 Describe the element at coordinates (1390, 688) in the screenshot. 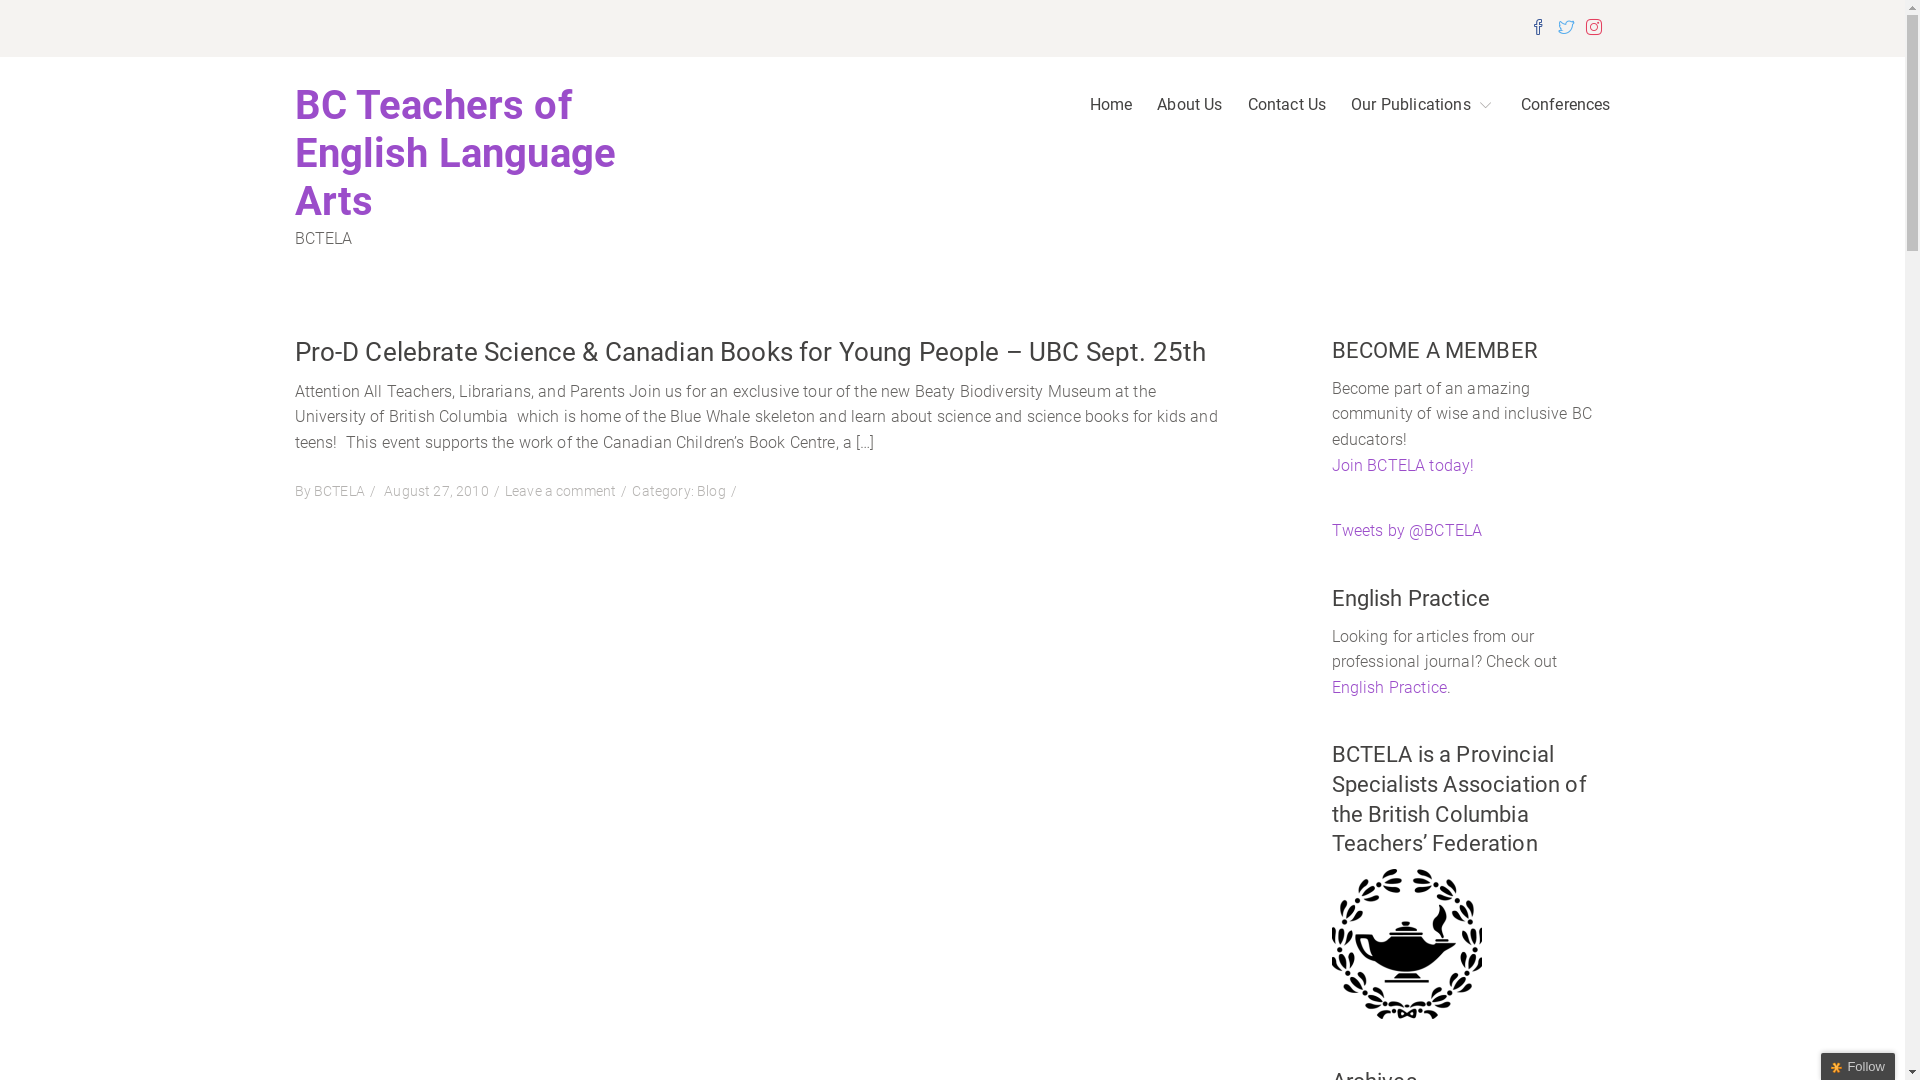

I see `English Practice` at that location.